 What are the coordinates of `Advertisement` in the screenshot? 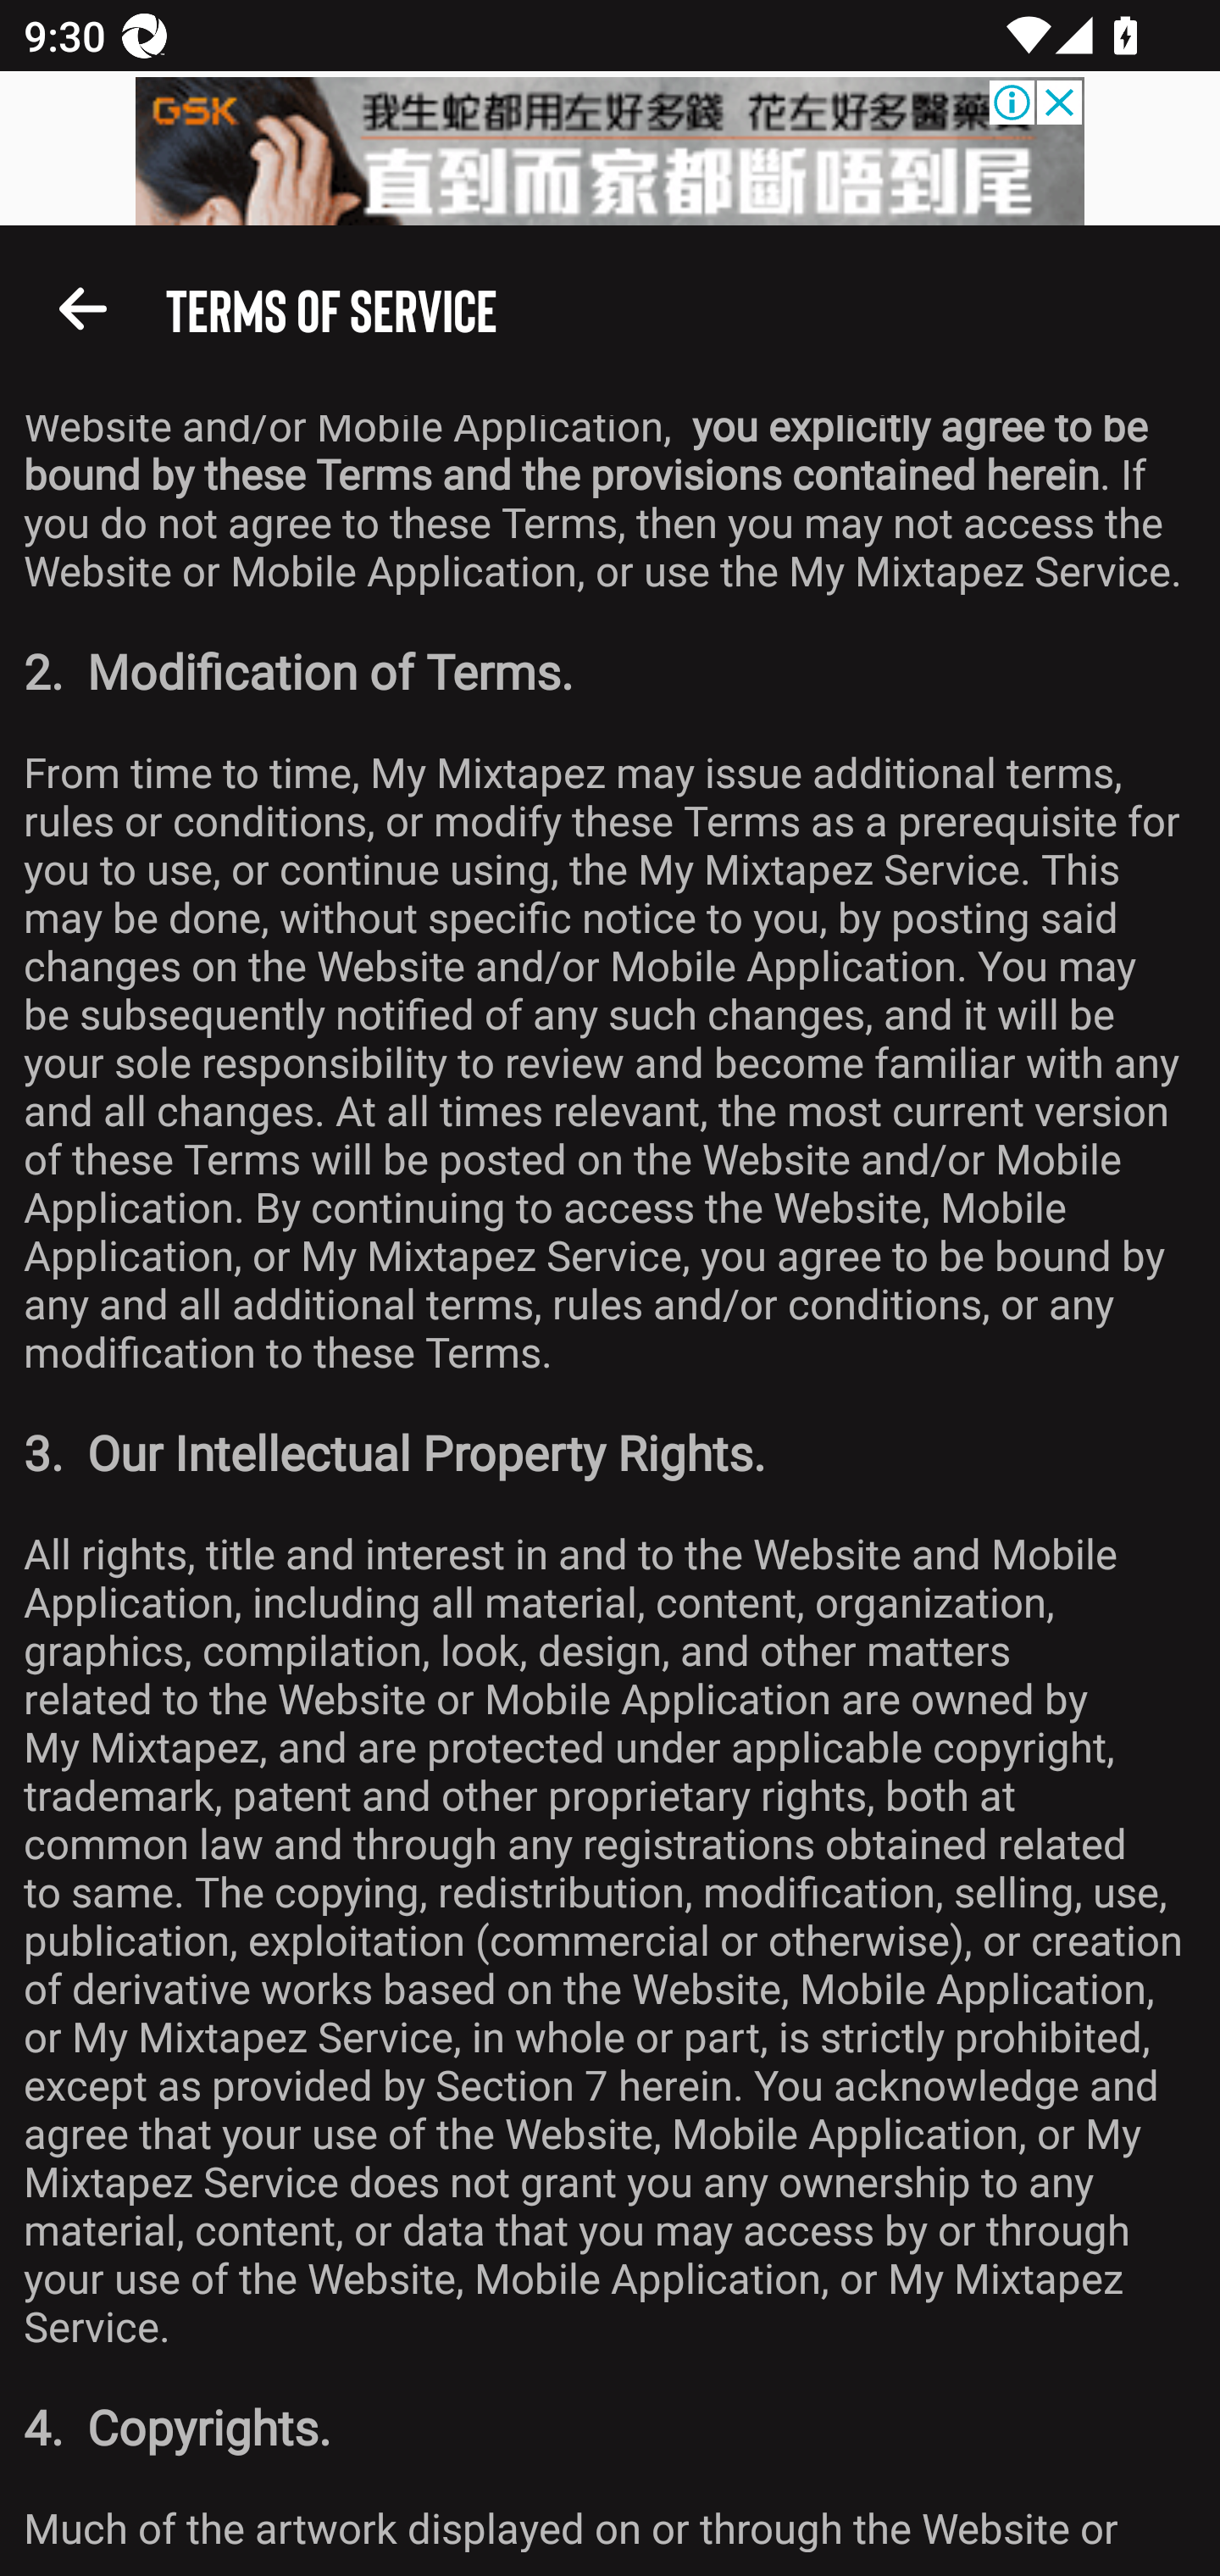 It's located at (610, 152).